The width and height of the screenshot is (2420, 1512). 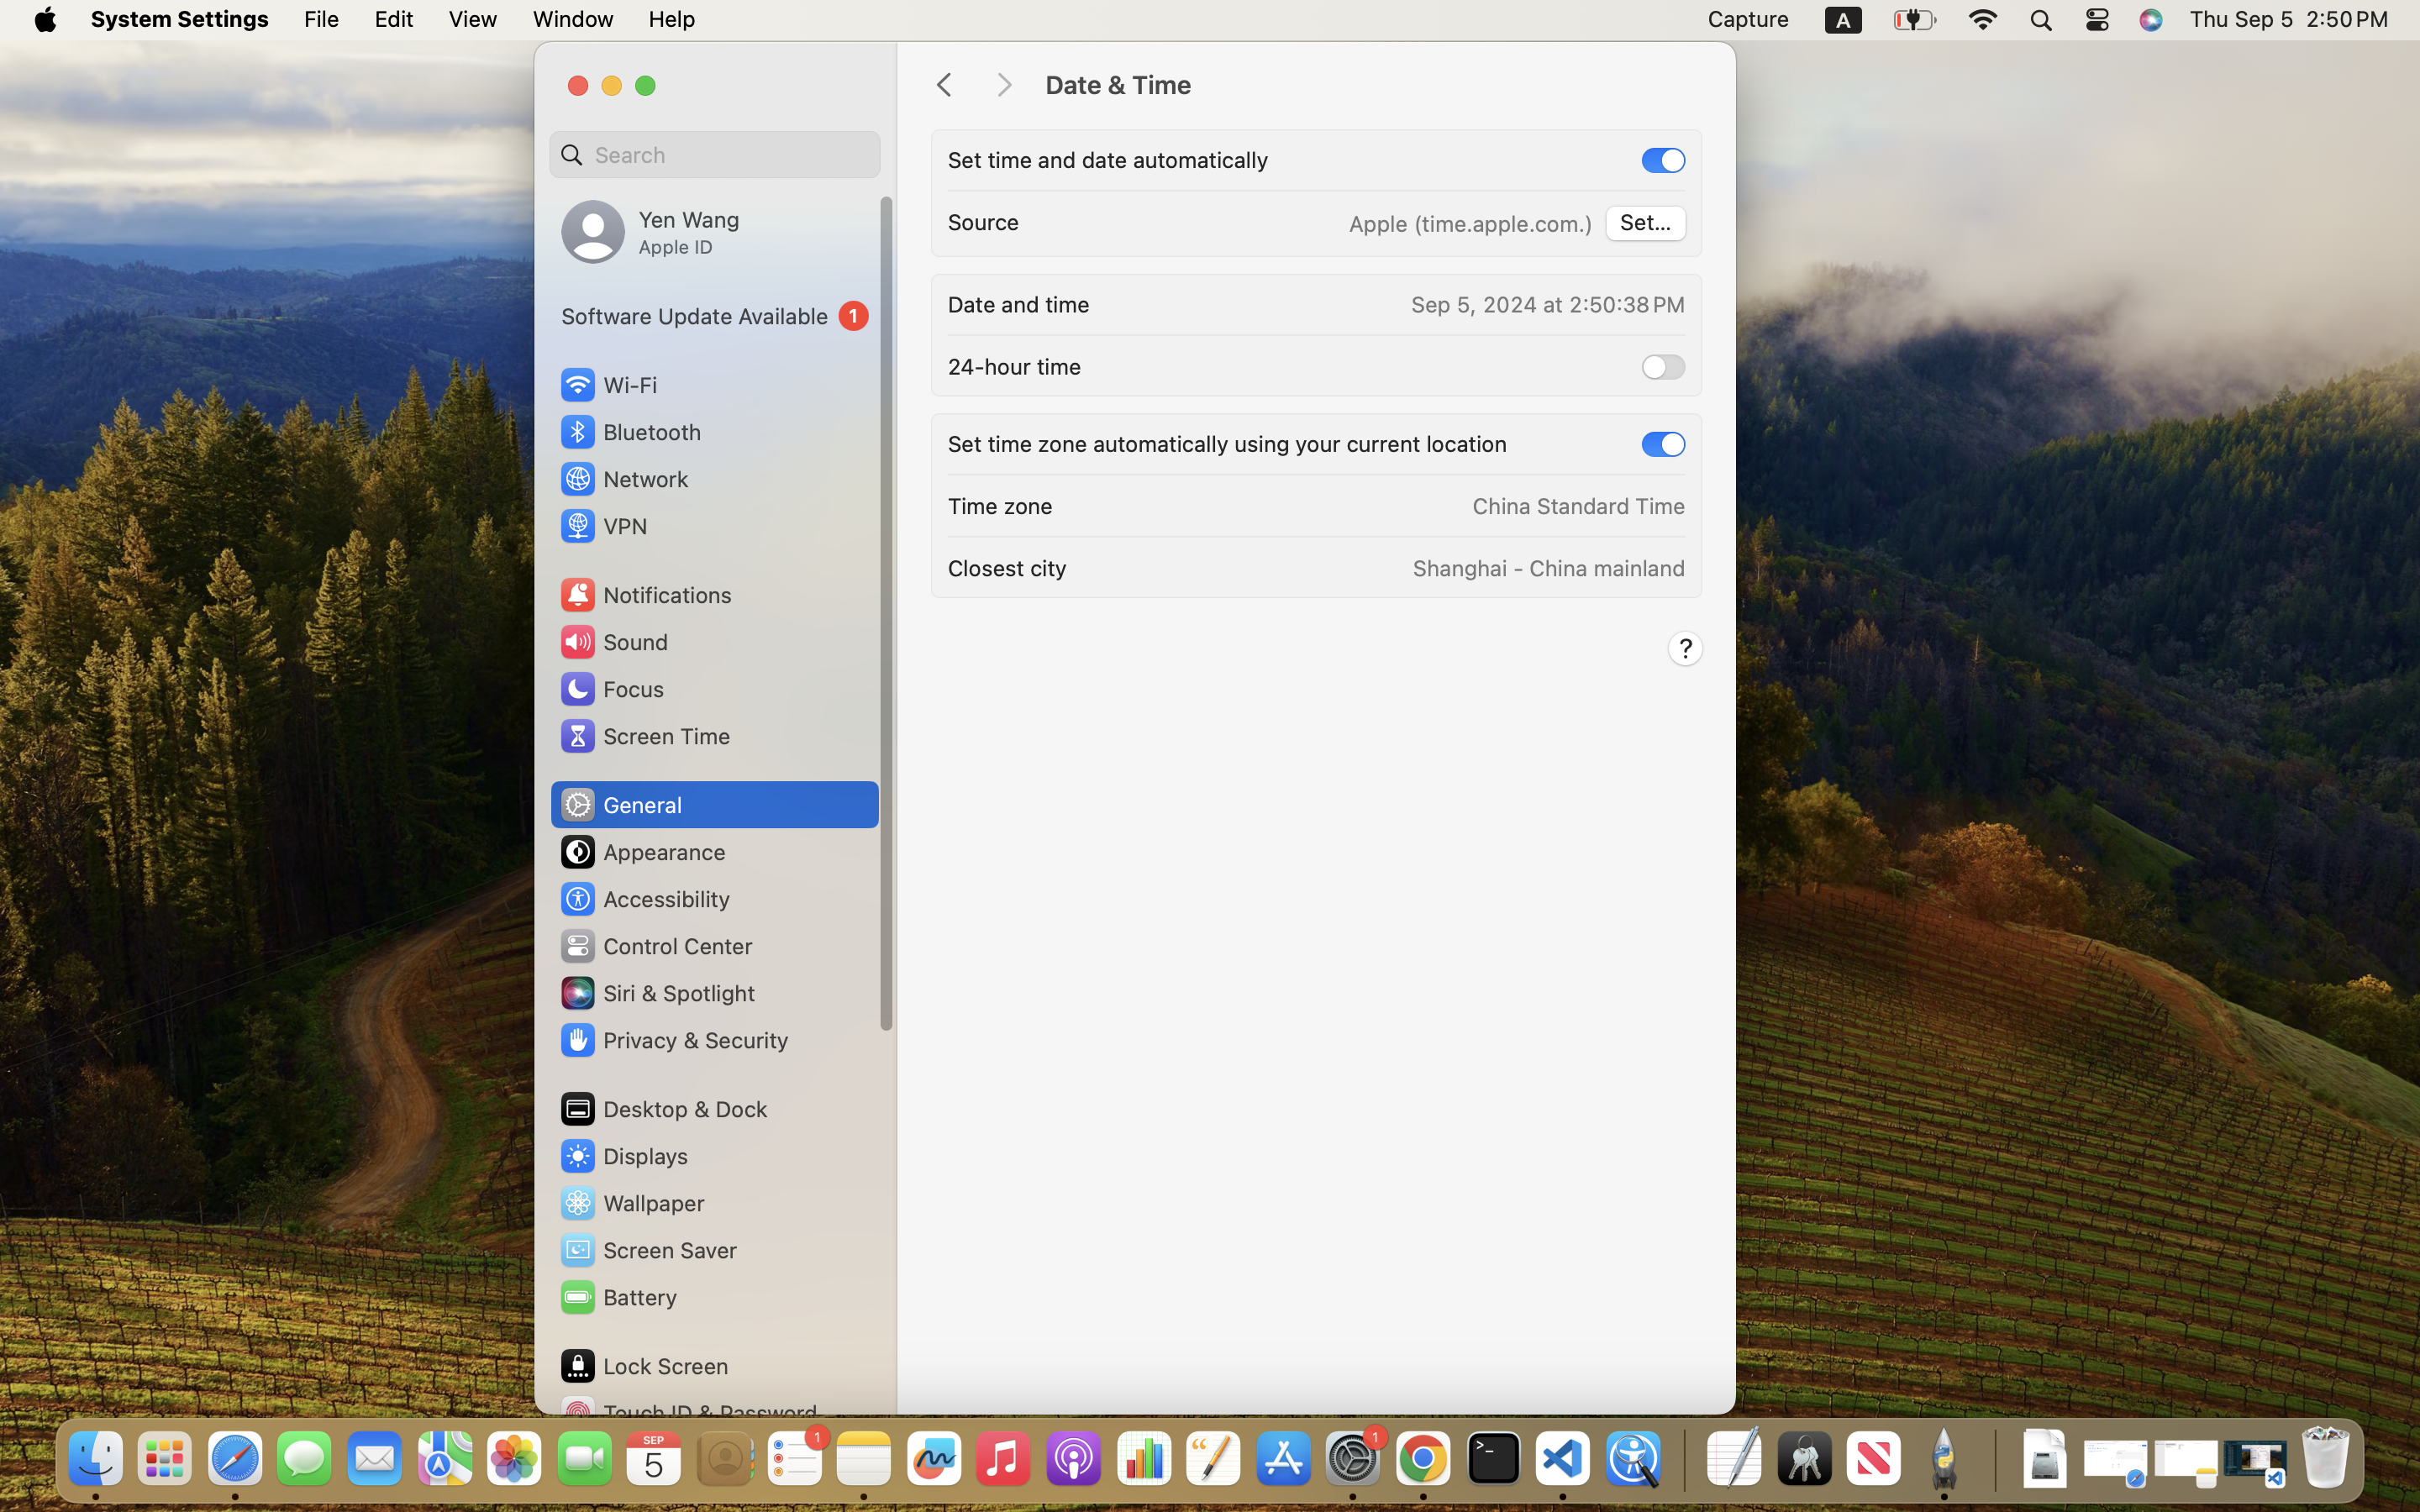 What do you see at coordinates (1682, 1460) in the screenshot?
I see `0.4285714328289032` at bounding box center [1682, 1460].